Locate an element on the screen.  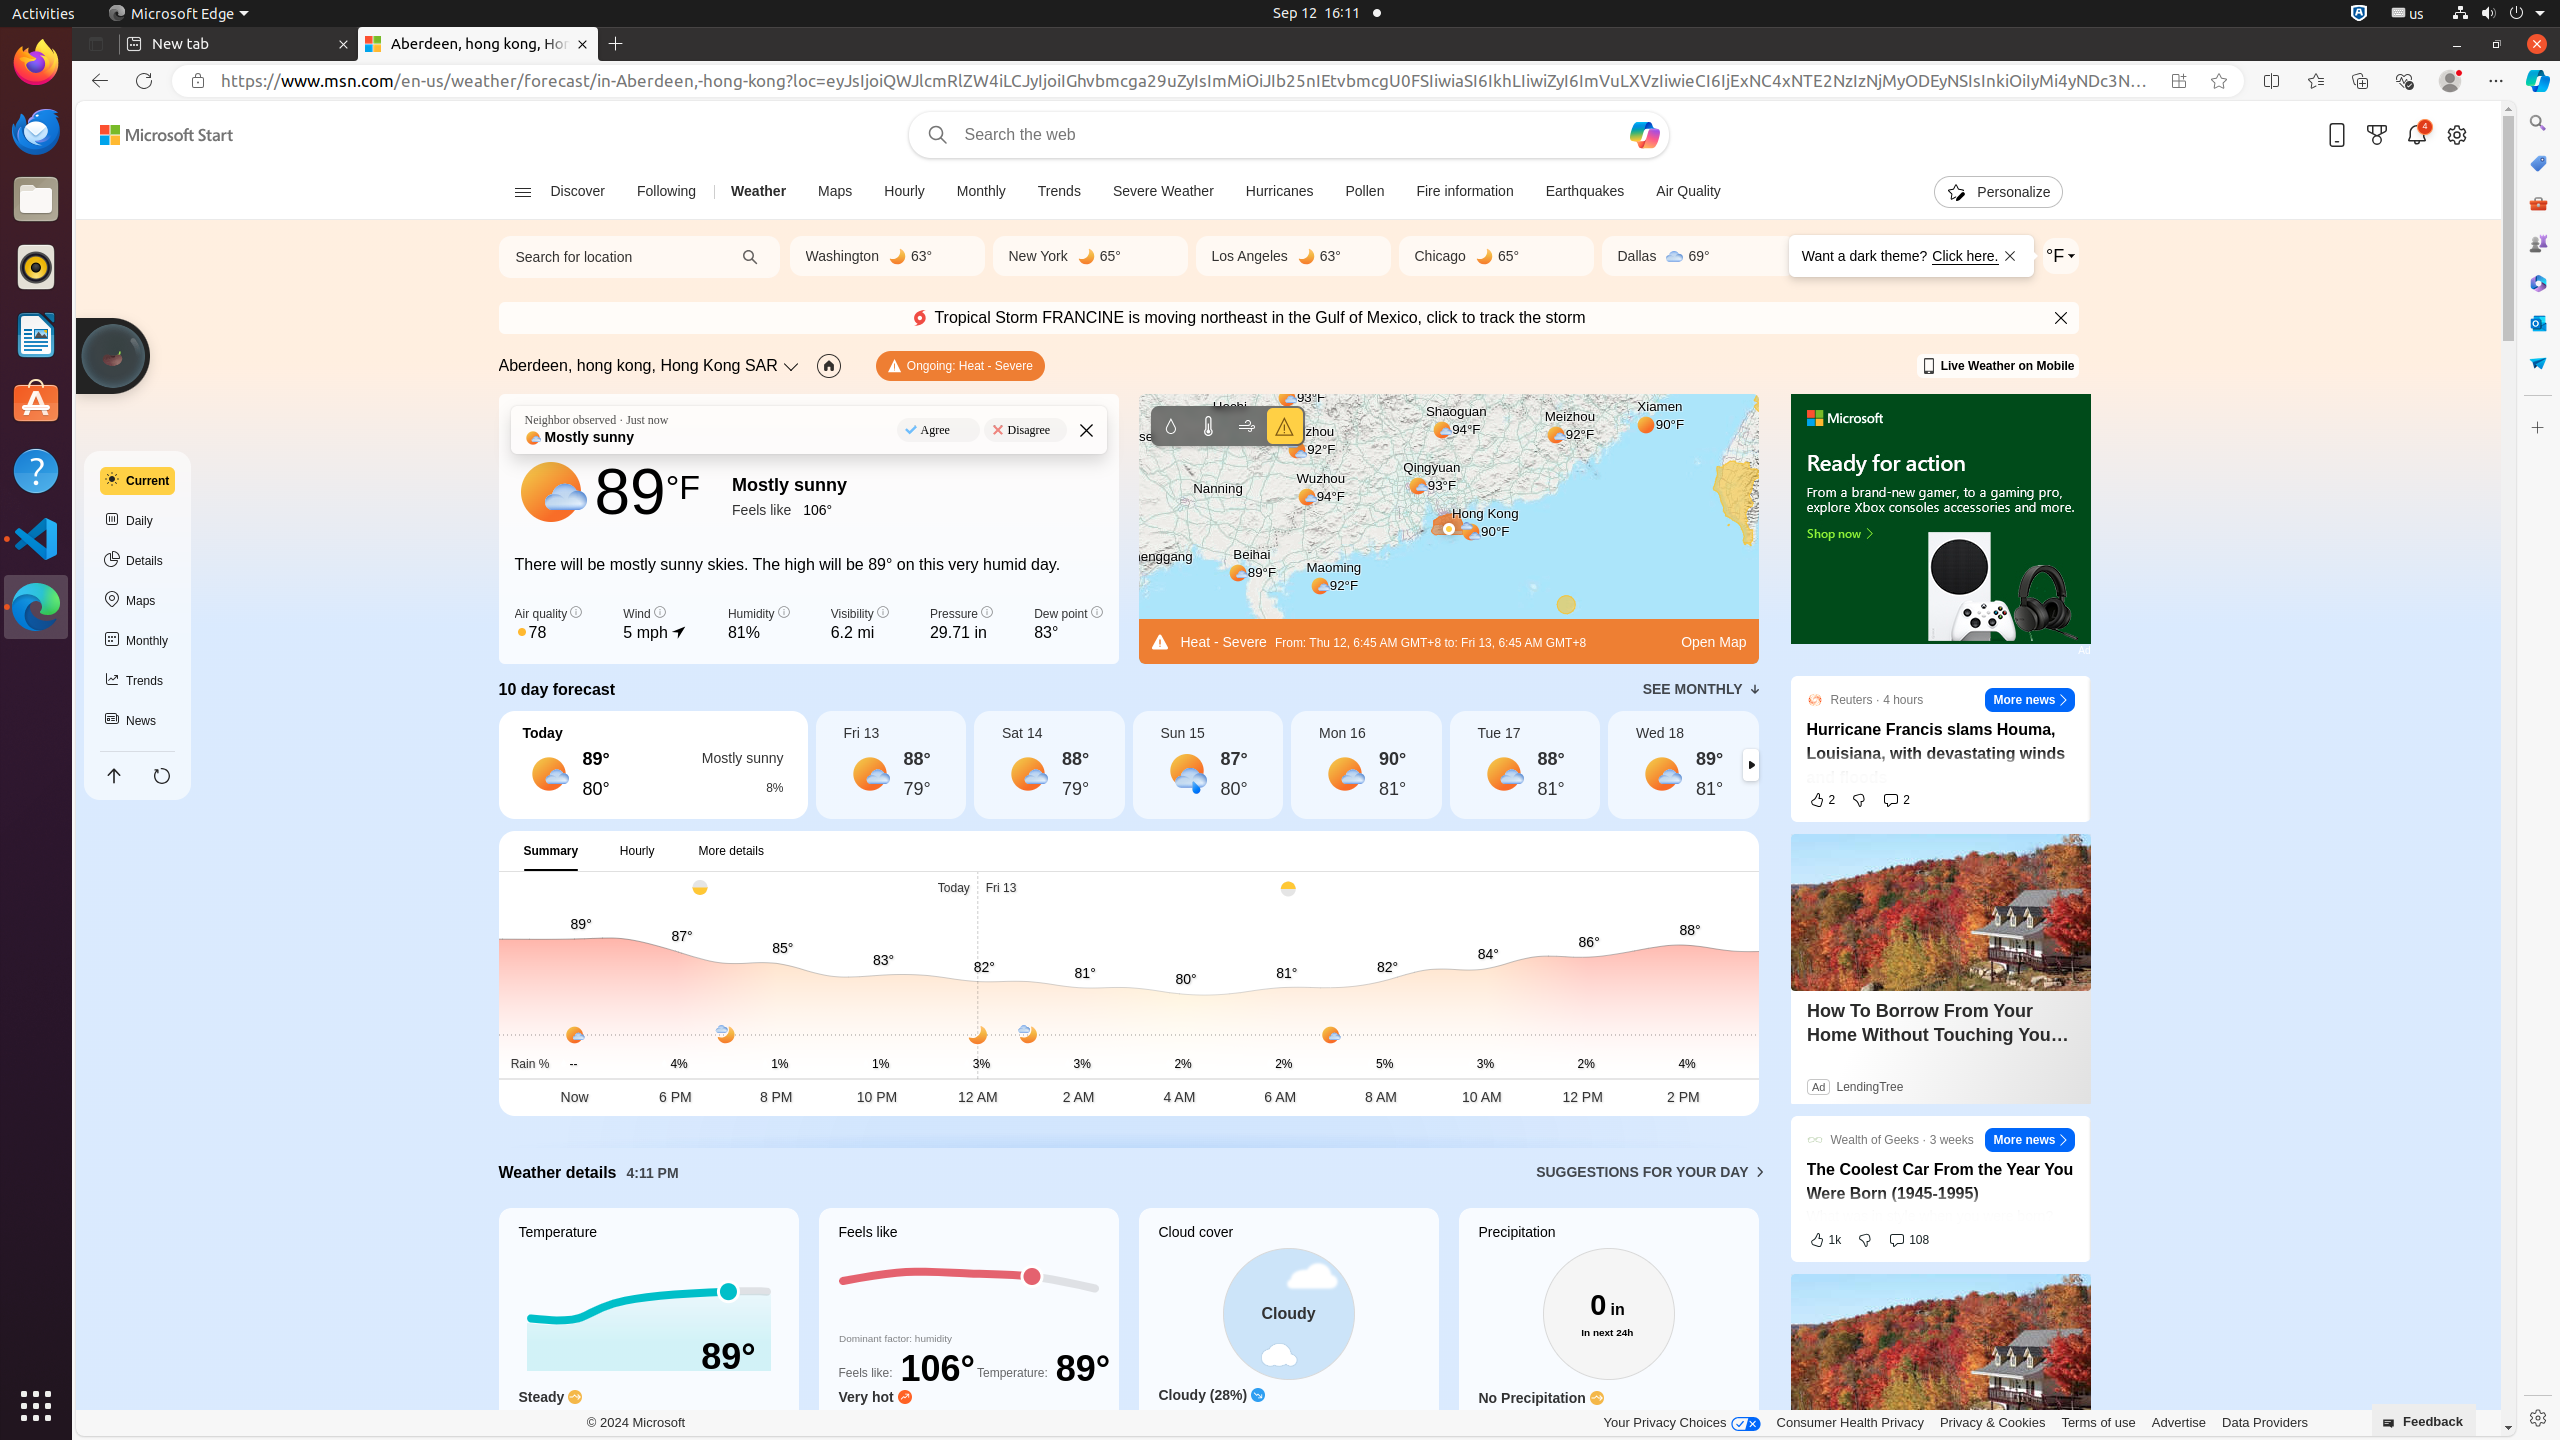
Data Providers is located at coordinates (2265, 1422).